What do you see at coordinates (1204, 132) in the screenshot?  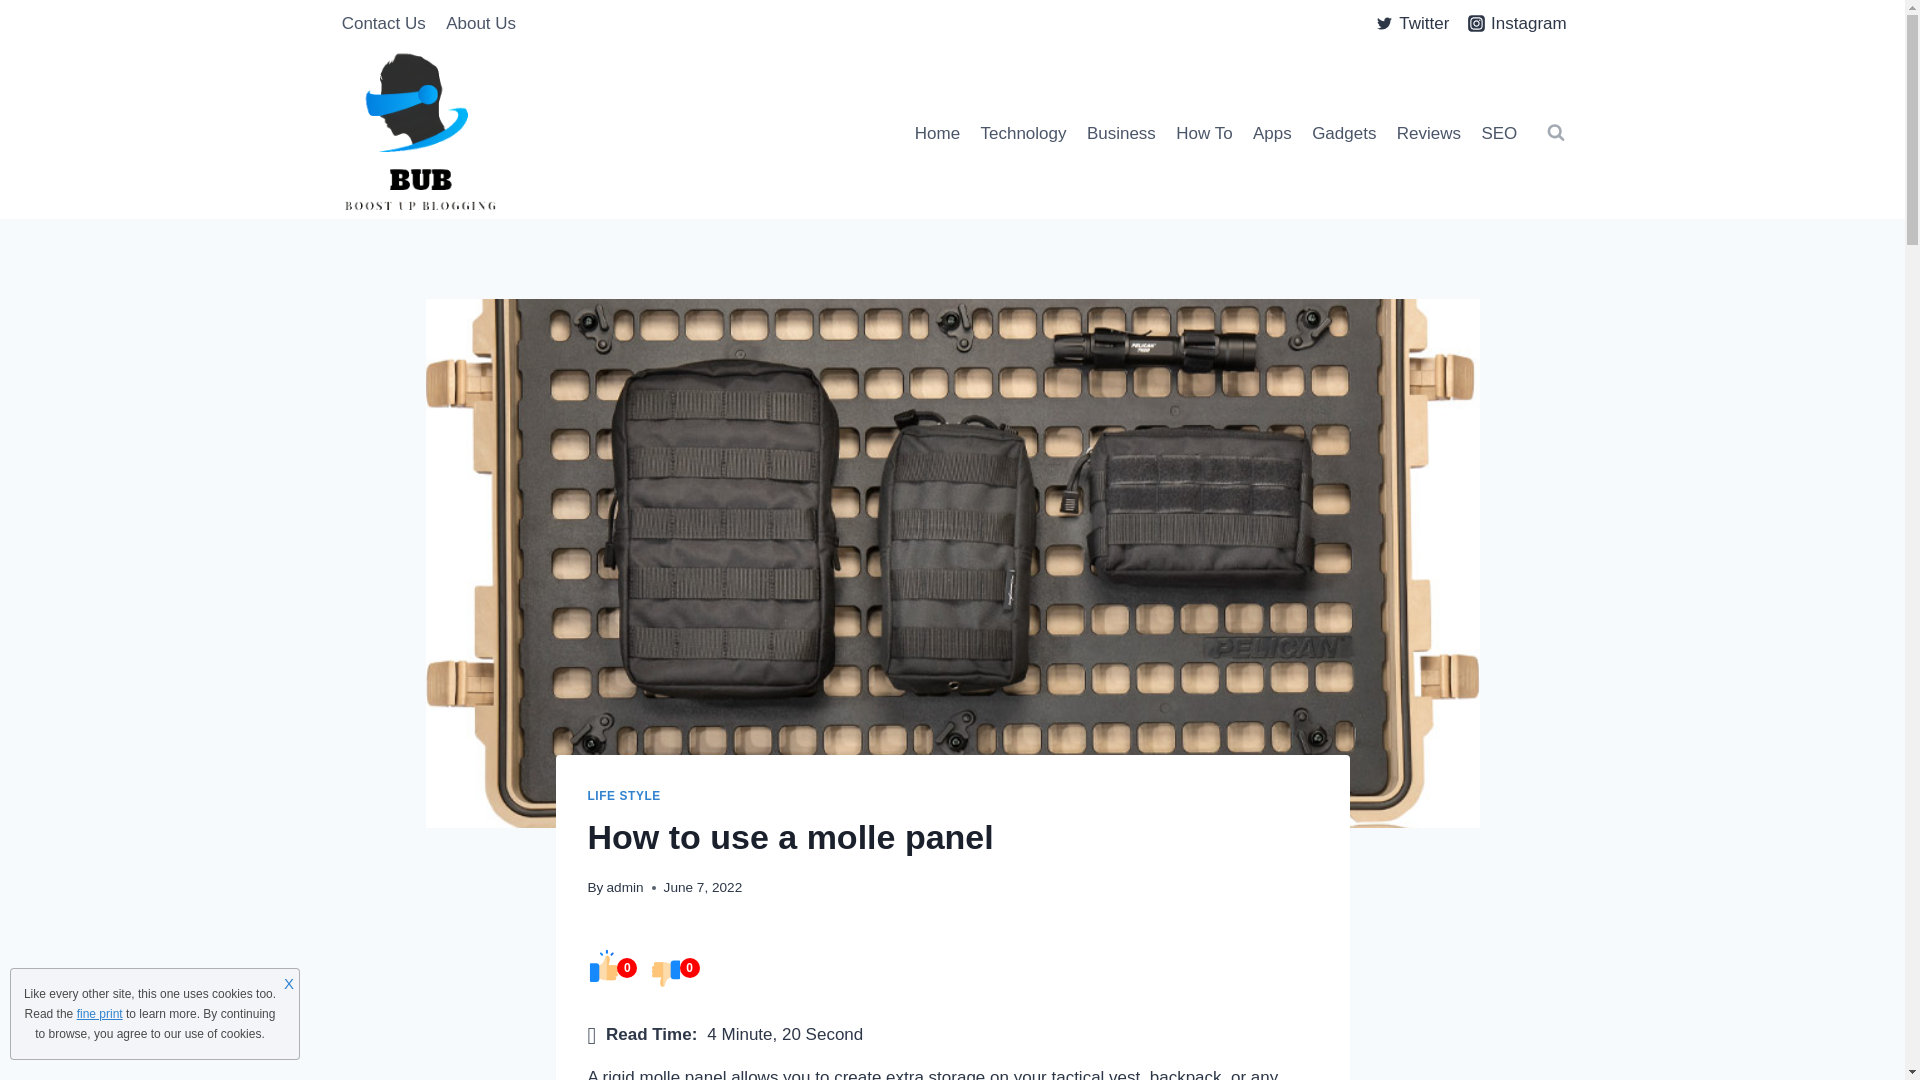 I see `How To` at bounding box center [1204, 132].